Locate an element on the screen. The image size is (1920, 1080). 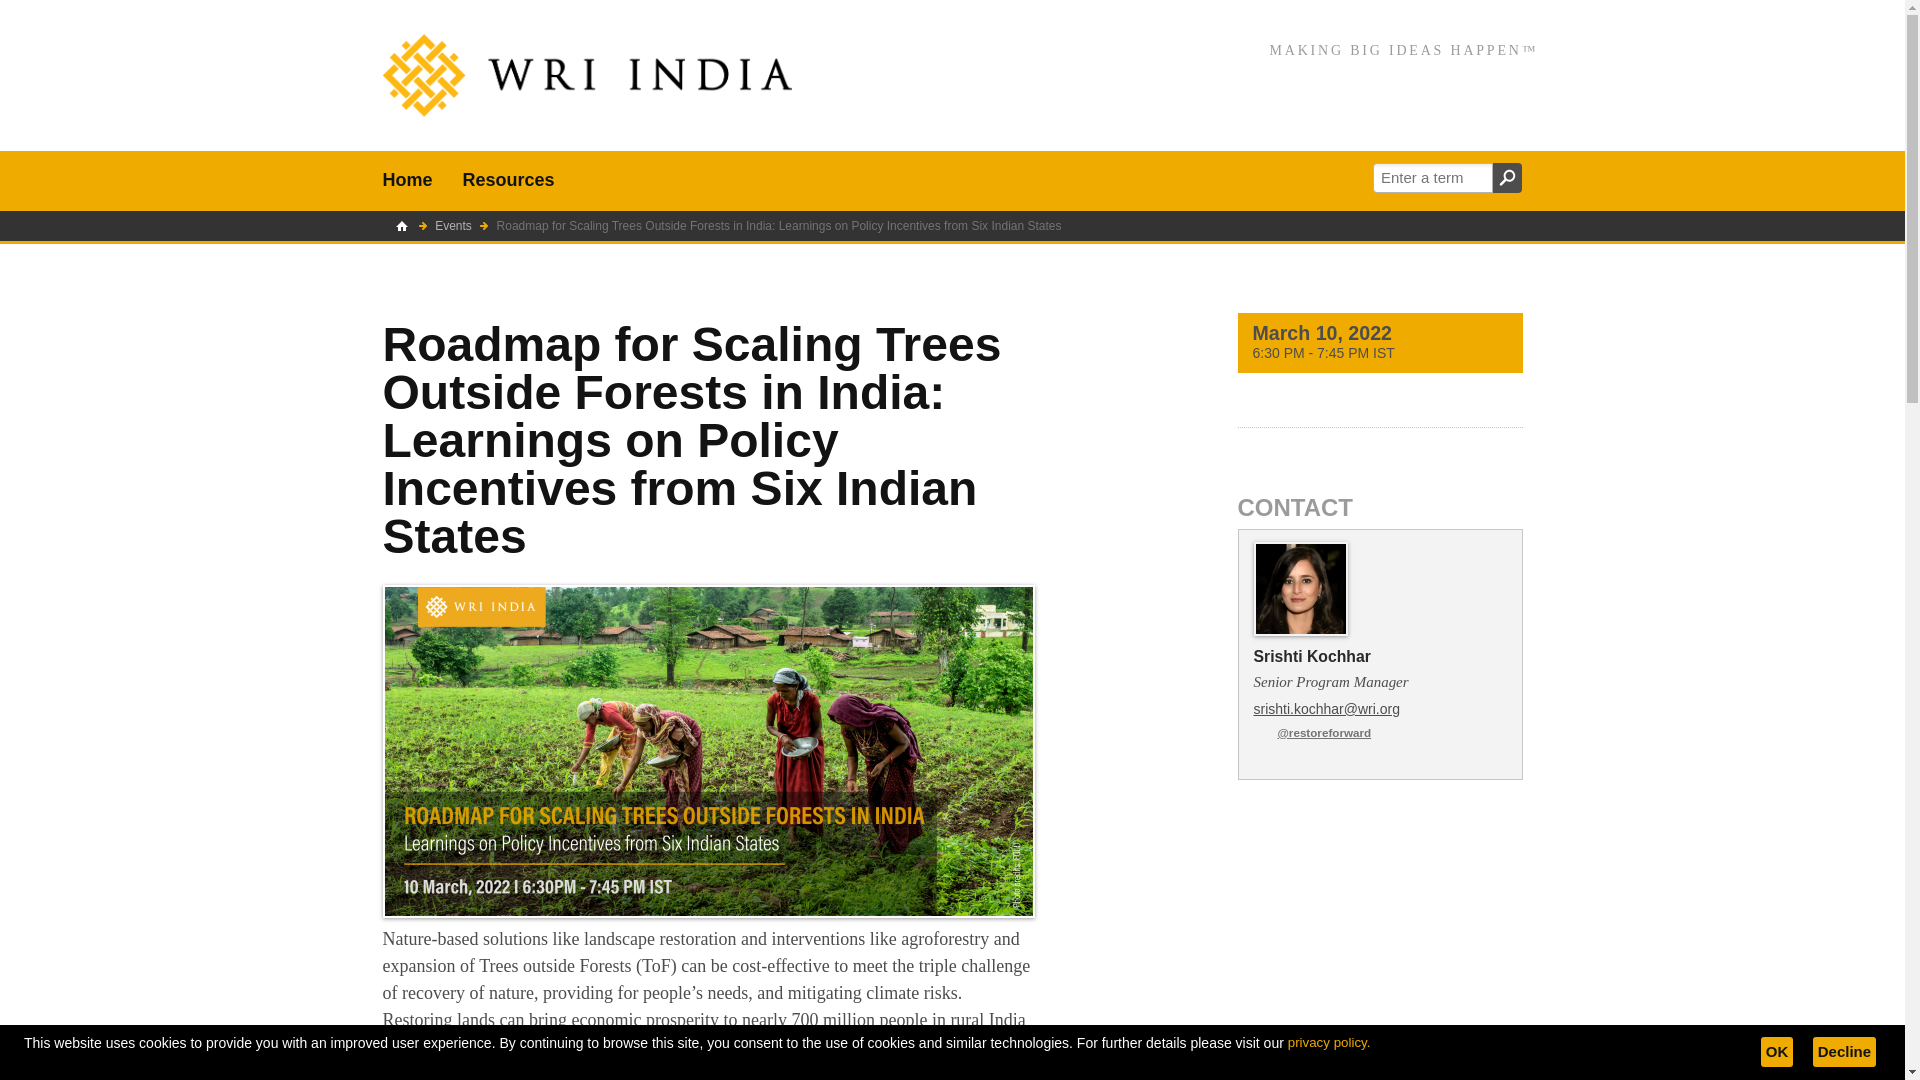
Home is located at coordinates (408, 180).